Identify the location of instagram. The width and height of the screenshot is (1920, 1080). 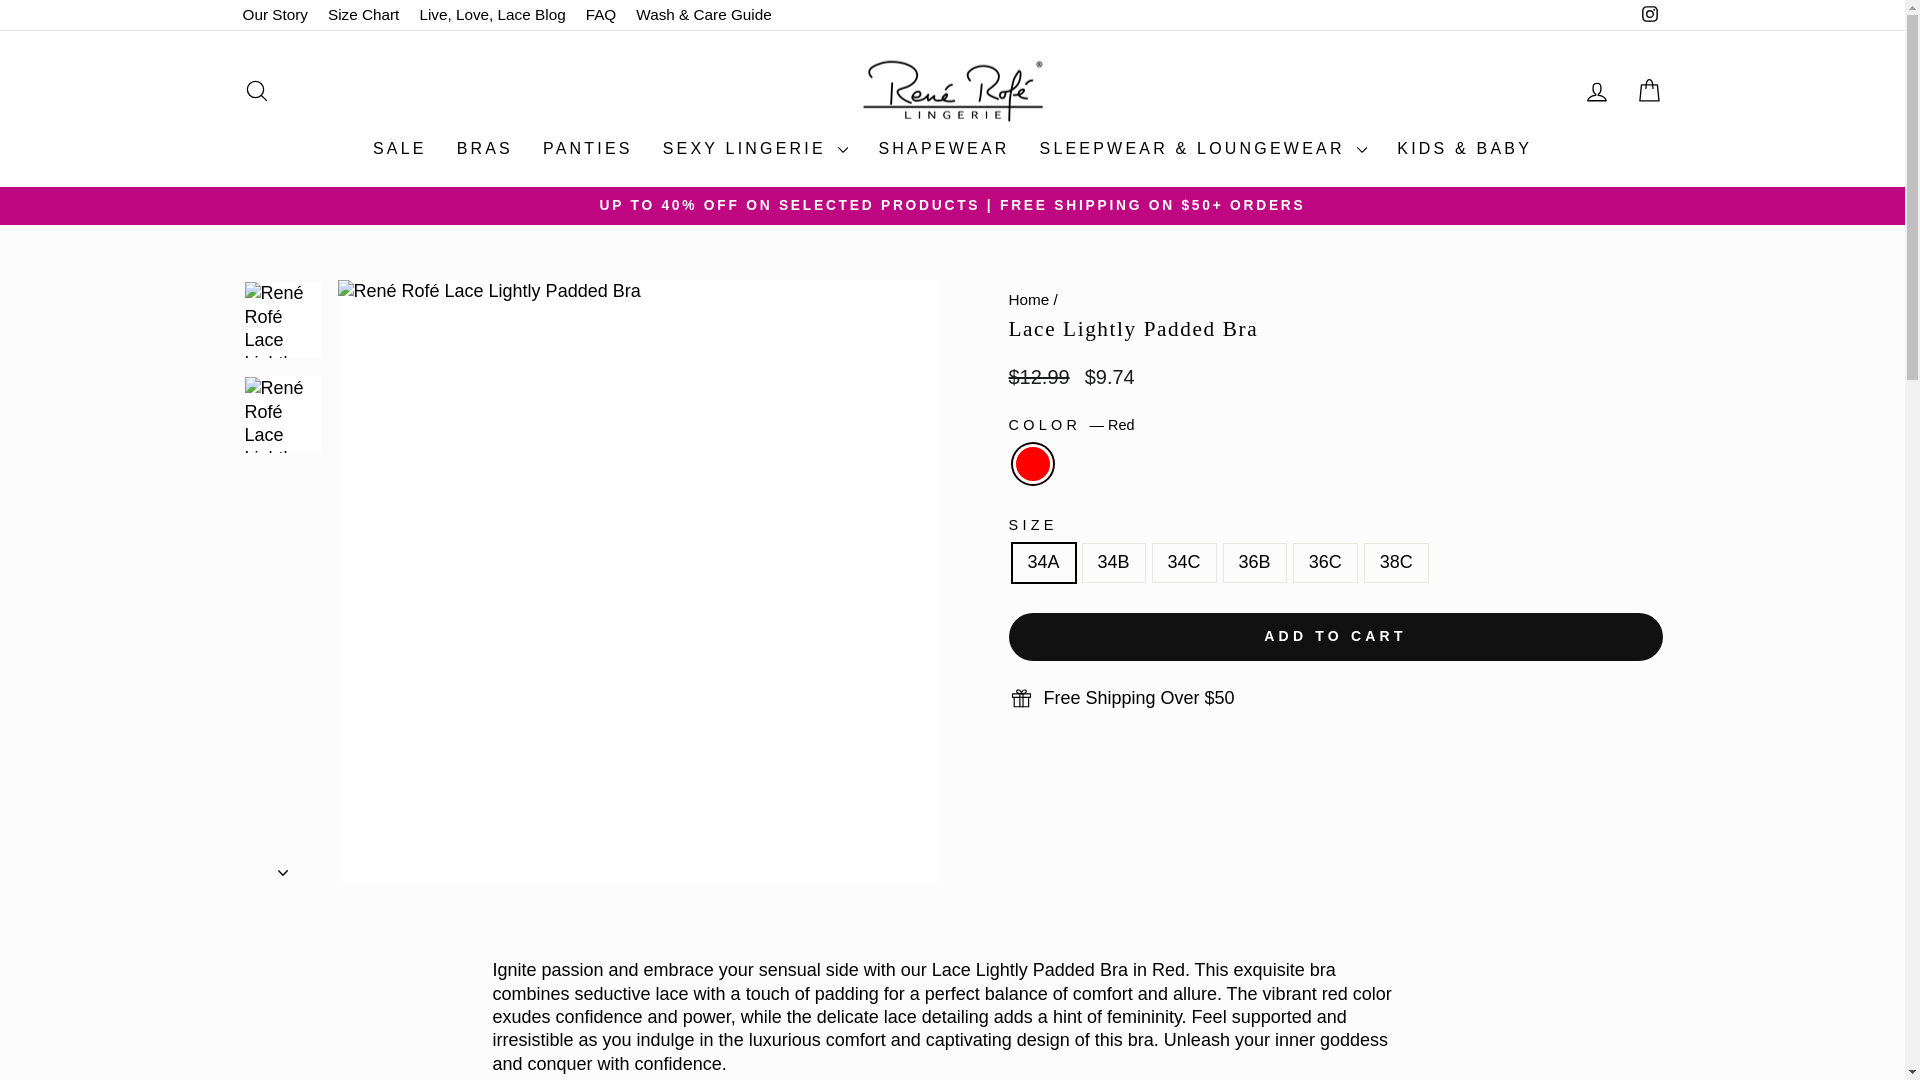
(1650, 14).